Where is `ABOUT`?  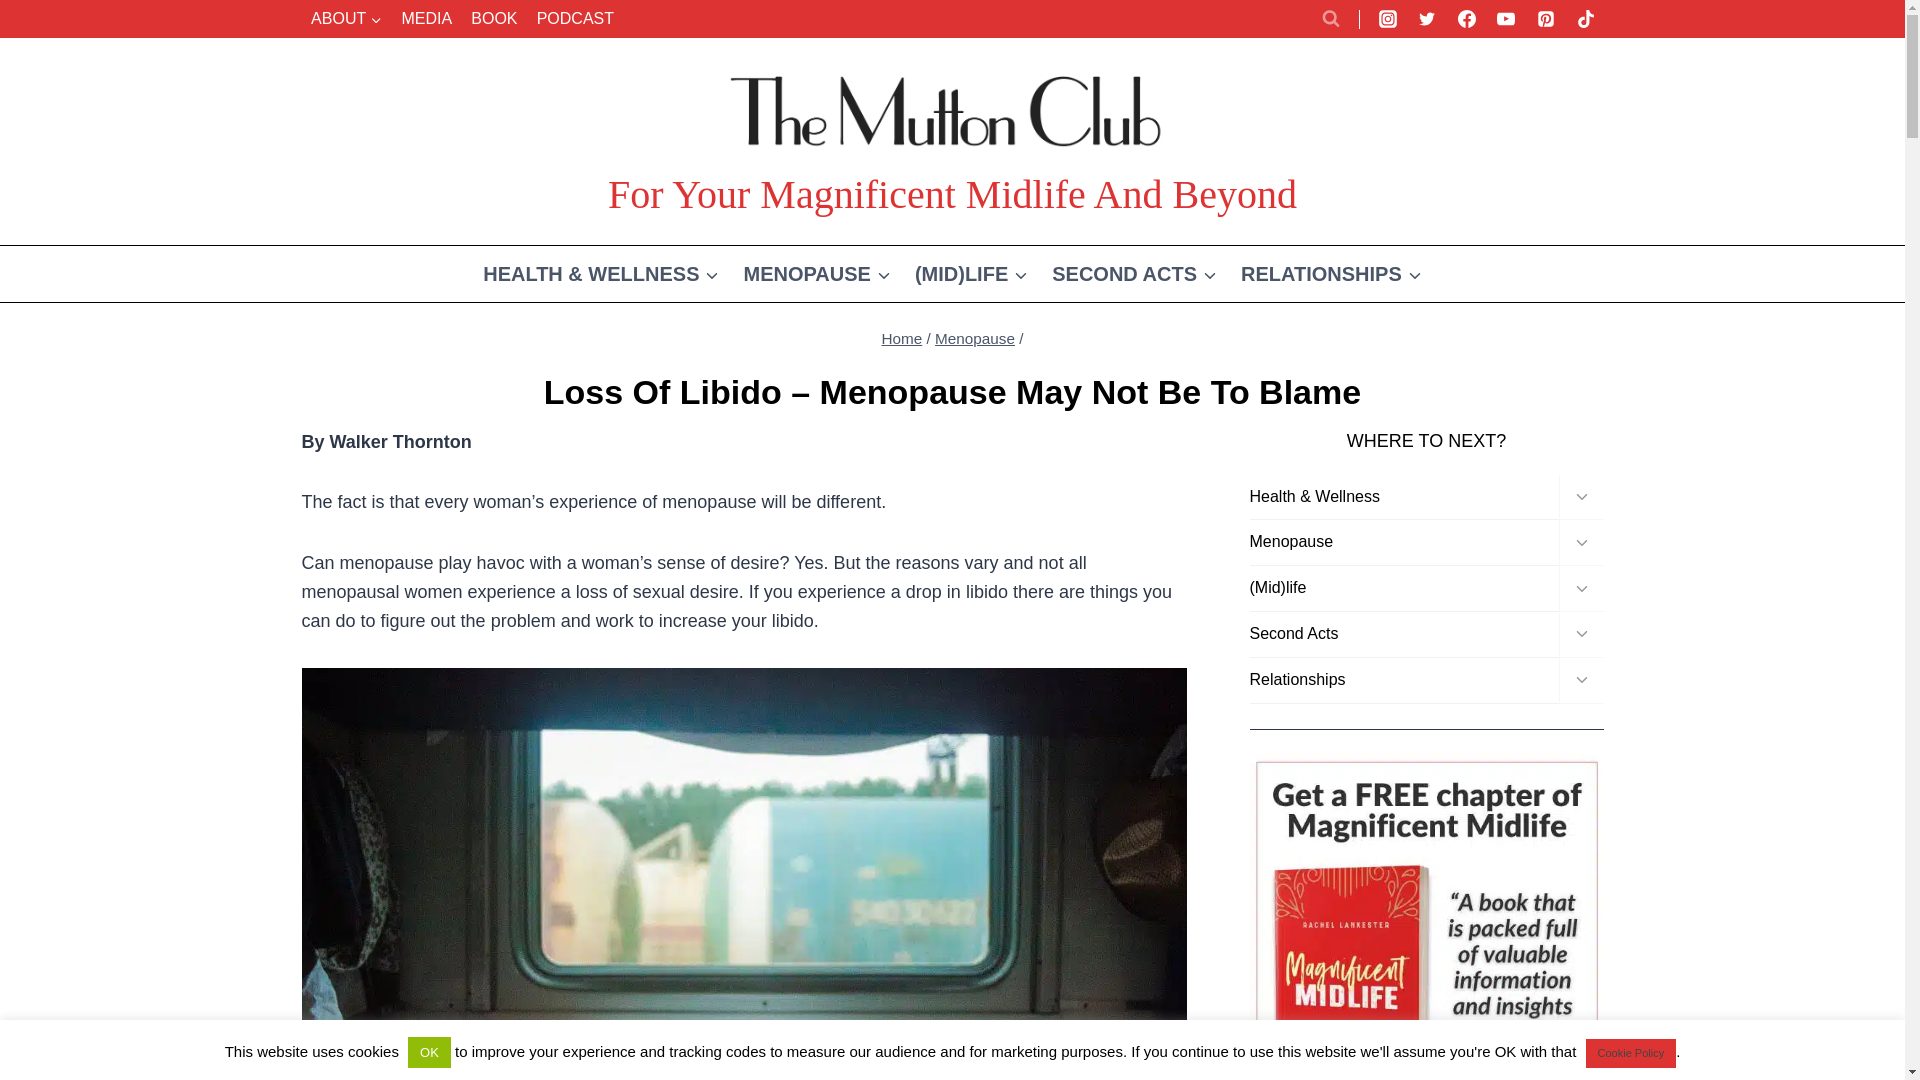
ABOUT is located at coordinates (346, 18).